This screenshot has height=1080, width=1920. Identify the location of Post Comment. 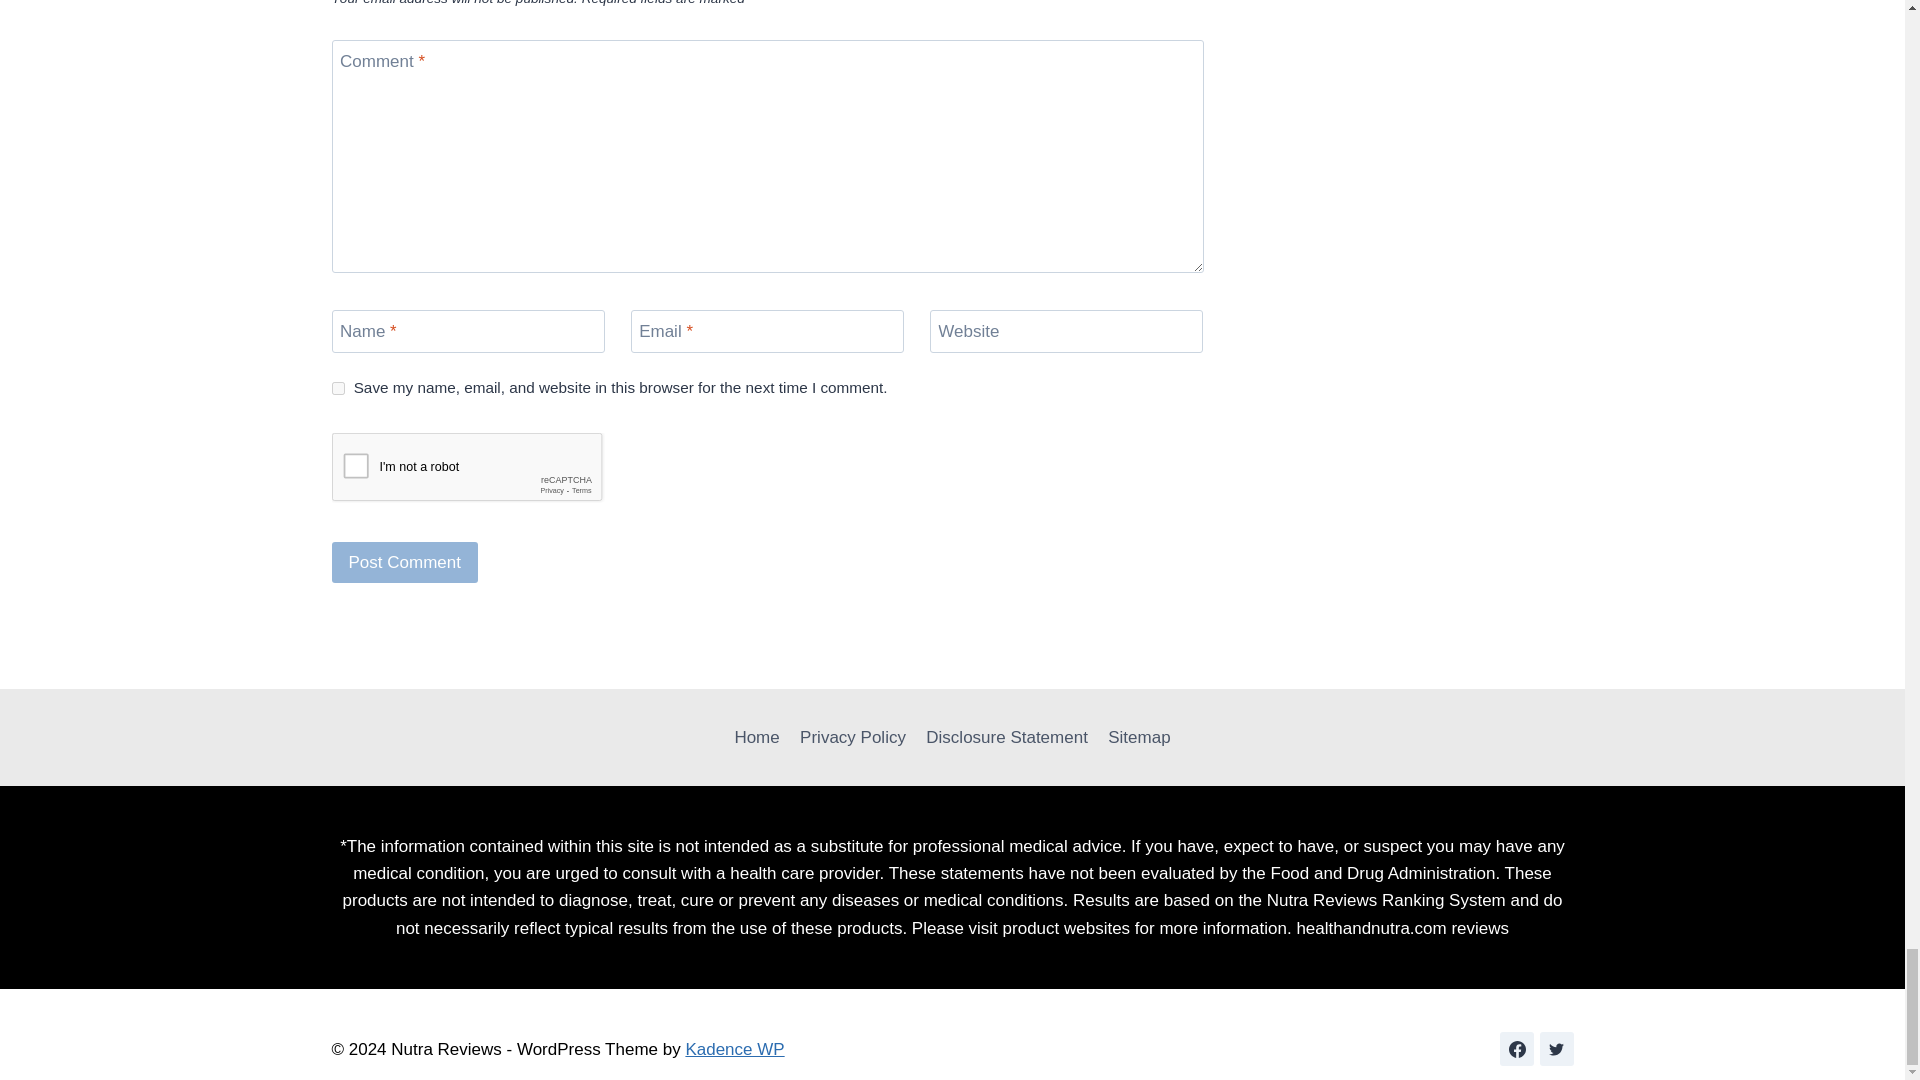
(405, 562).